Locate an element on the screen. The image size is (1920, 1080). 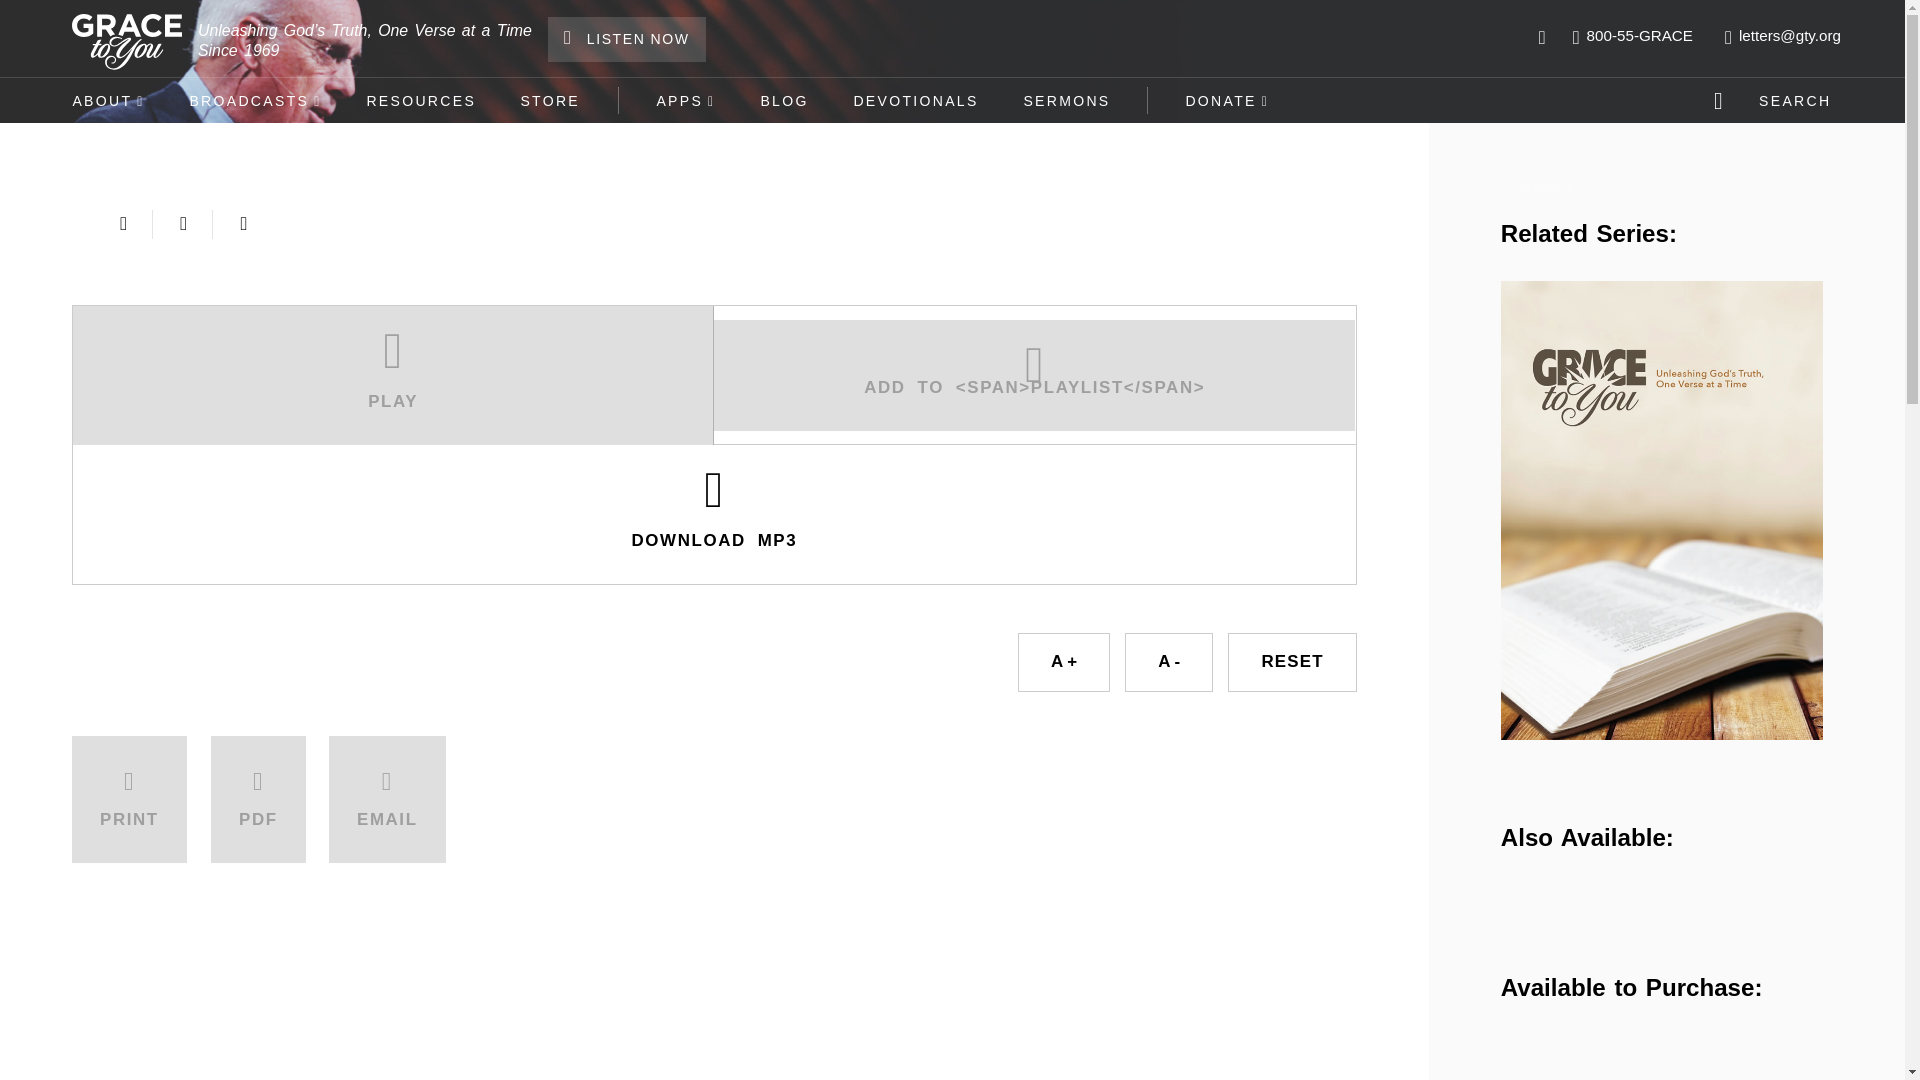
DONATE is located at coordinates (1228, 100).